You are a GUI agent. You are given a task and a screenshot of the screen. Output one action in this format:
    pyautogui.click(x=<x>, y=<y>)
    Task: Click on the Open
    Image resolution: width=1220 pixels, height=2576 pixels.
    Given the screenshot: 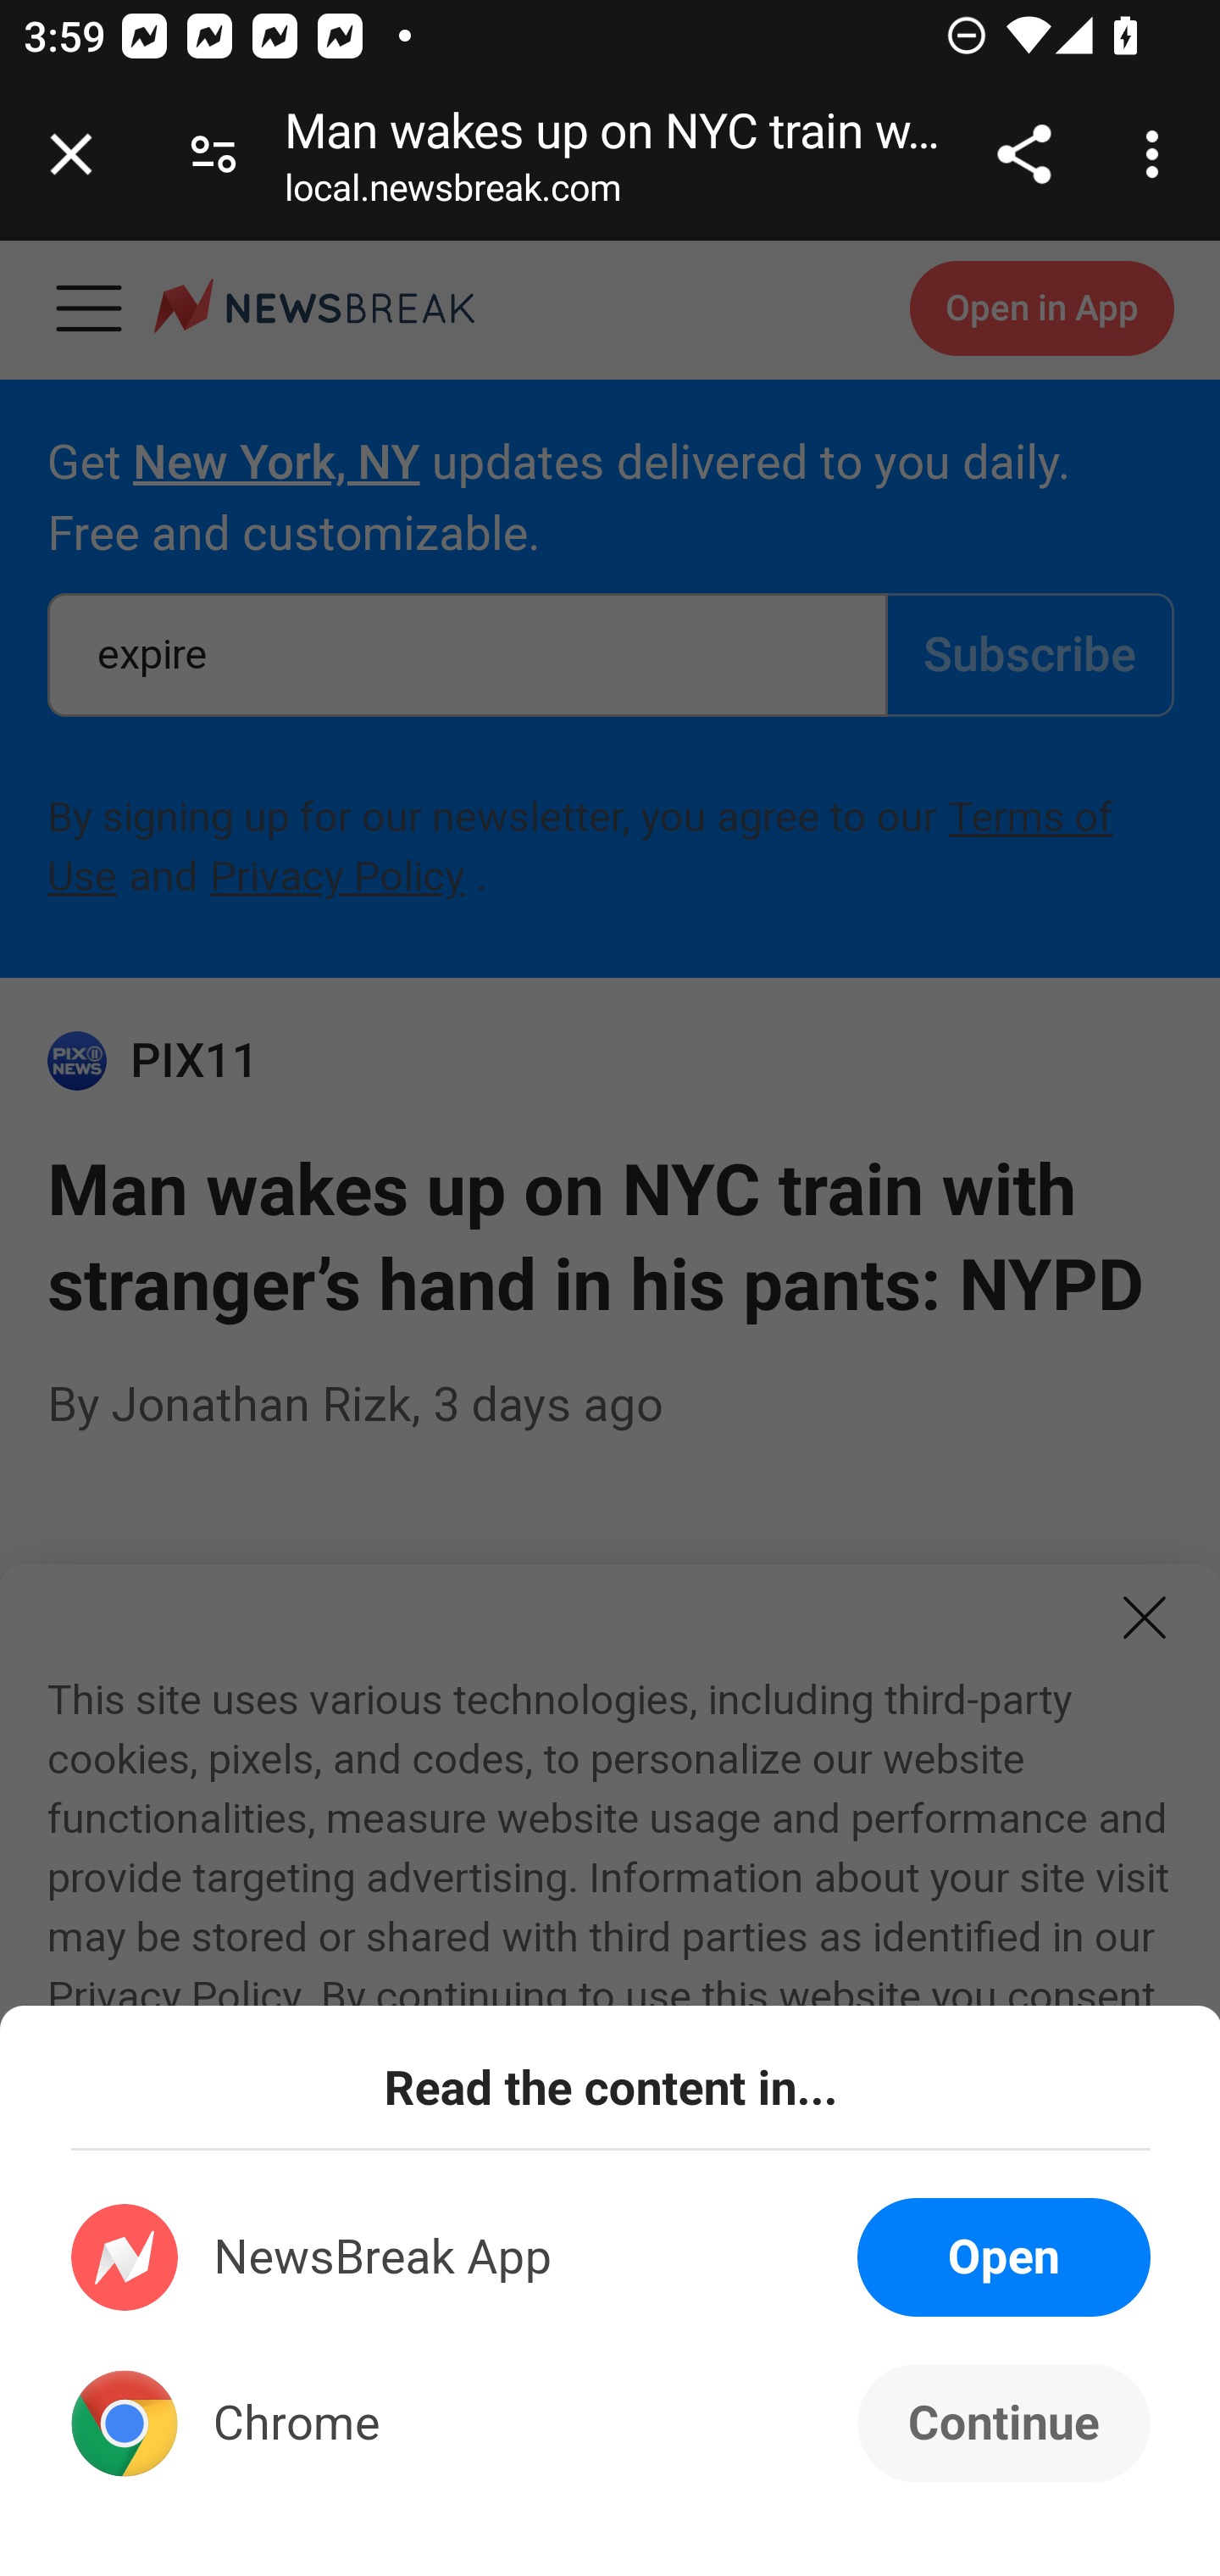 What is the action you would take?
    pyautogui.click(x=1003, y=2257)
    